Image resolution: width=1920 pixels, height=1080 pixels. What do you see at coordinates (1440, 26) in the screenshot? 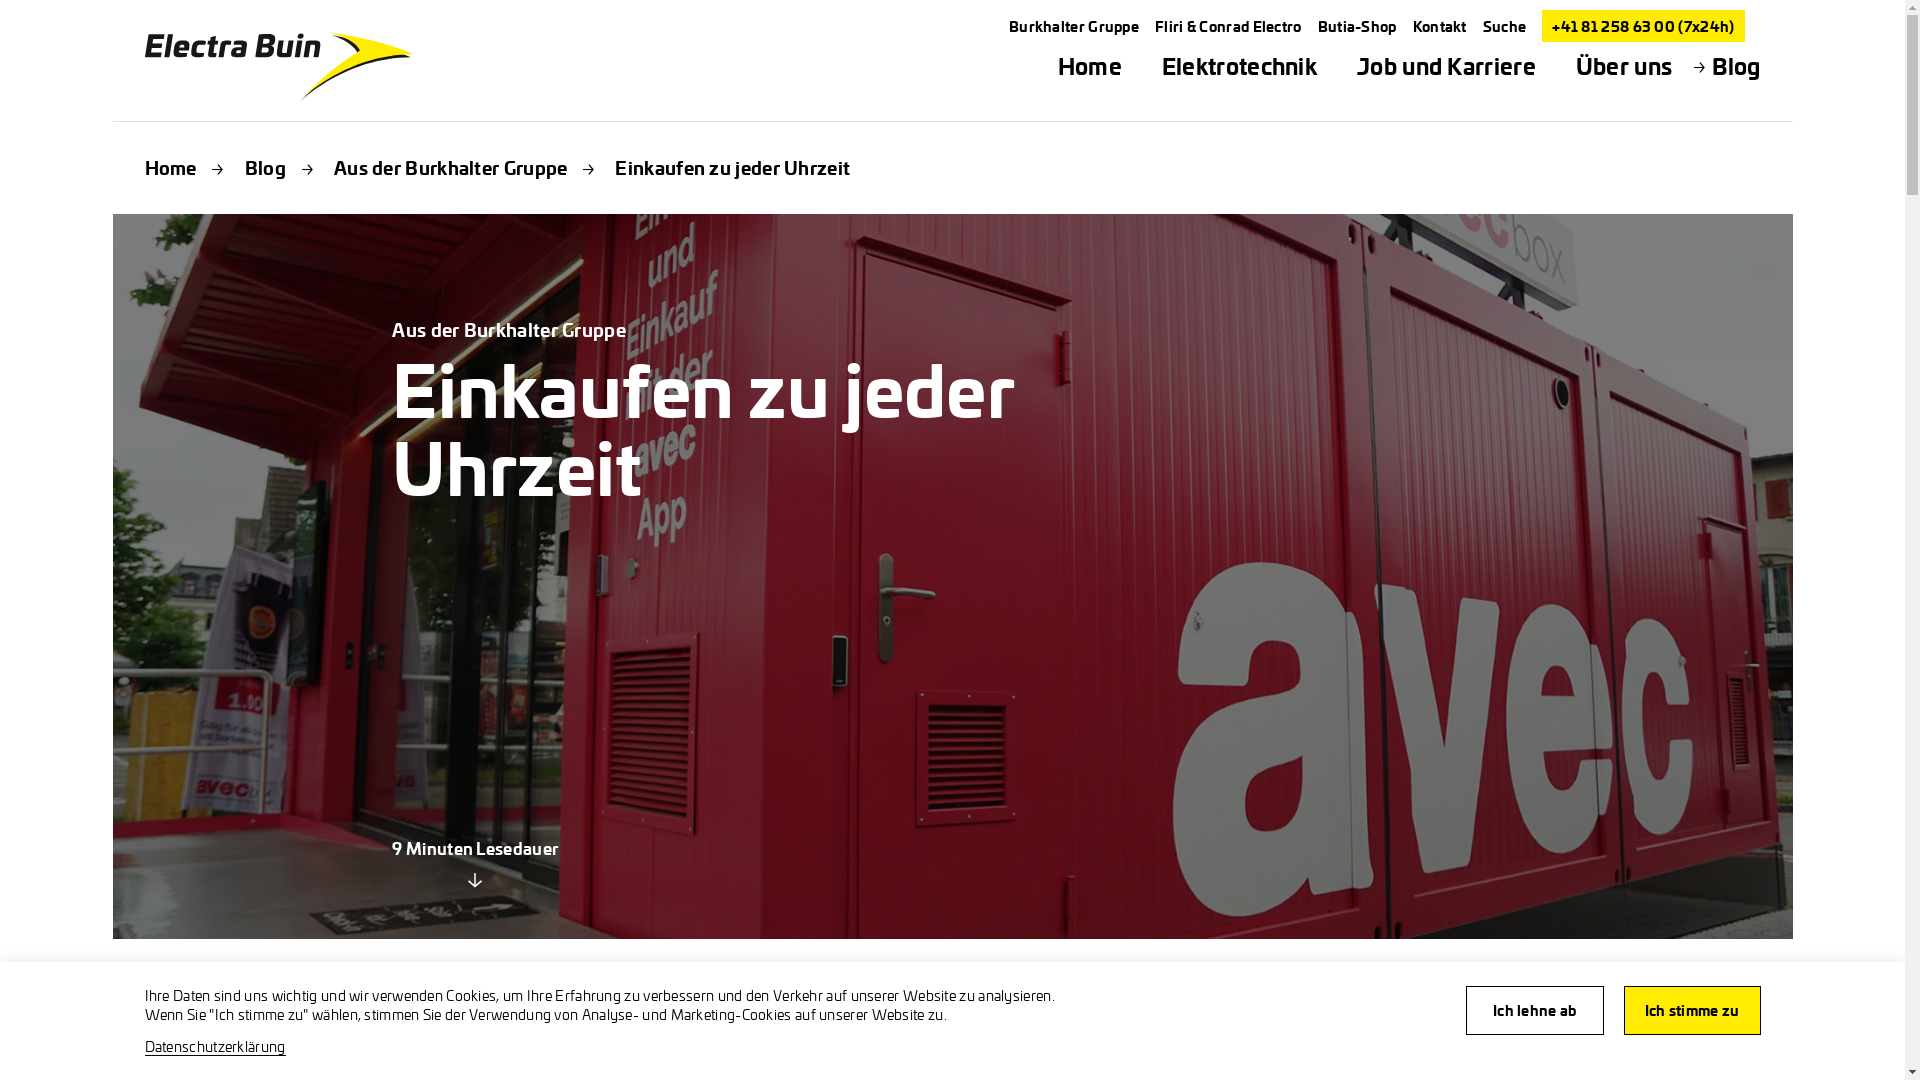
I see `Kontakt` at bounding box center [1440, 26].